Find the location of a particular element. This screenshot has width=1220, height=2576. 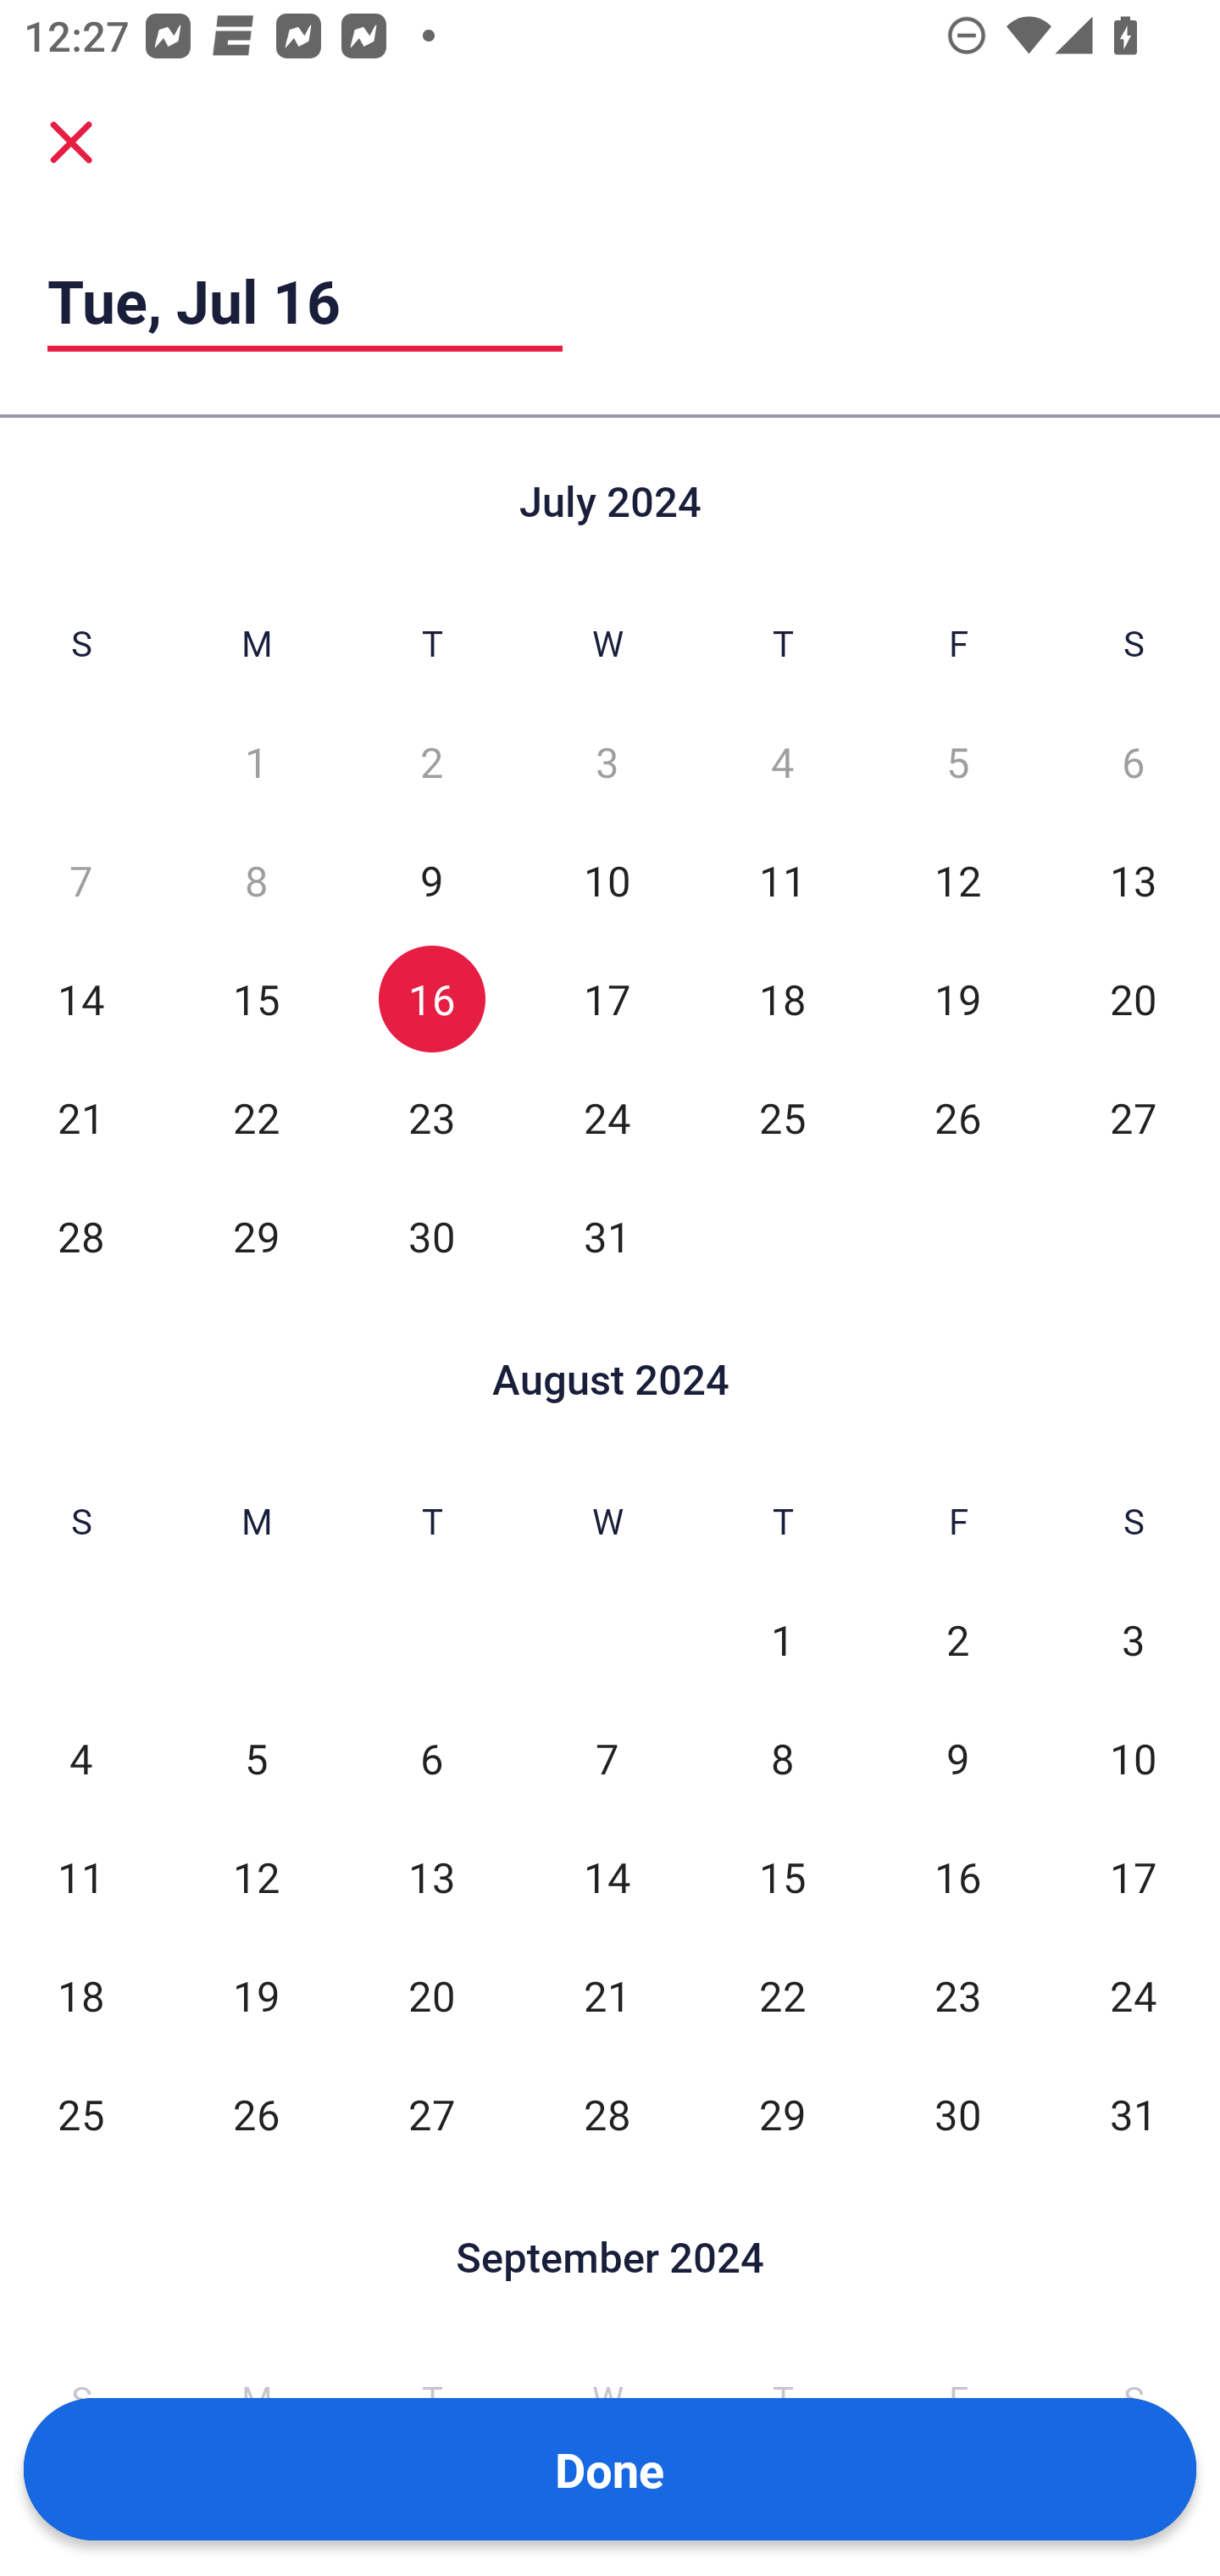

20 Sat, Jul 20, Not Selected is located at coordinates (1134, 999).